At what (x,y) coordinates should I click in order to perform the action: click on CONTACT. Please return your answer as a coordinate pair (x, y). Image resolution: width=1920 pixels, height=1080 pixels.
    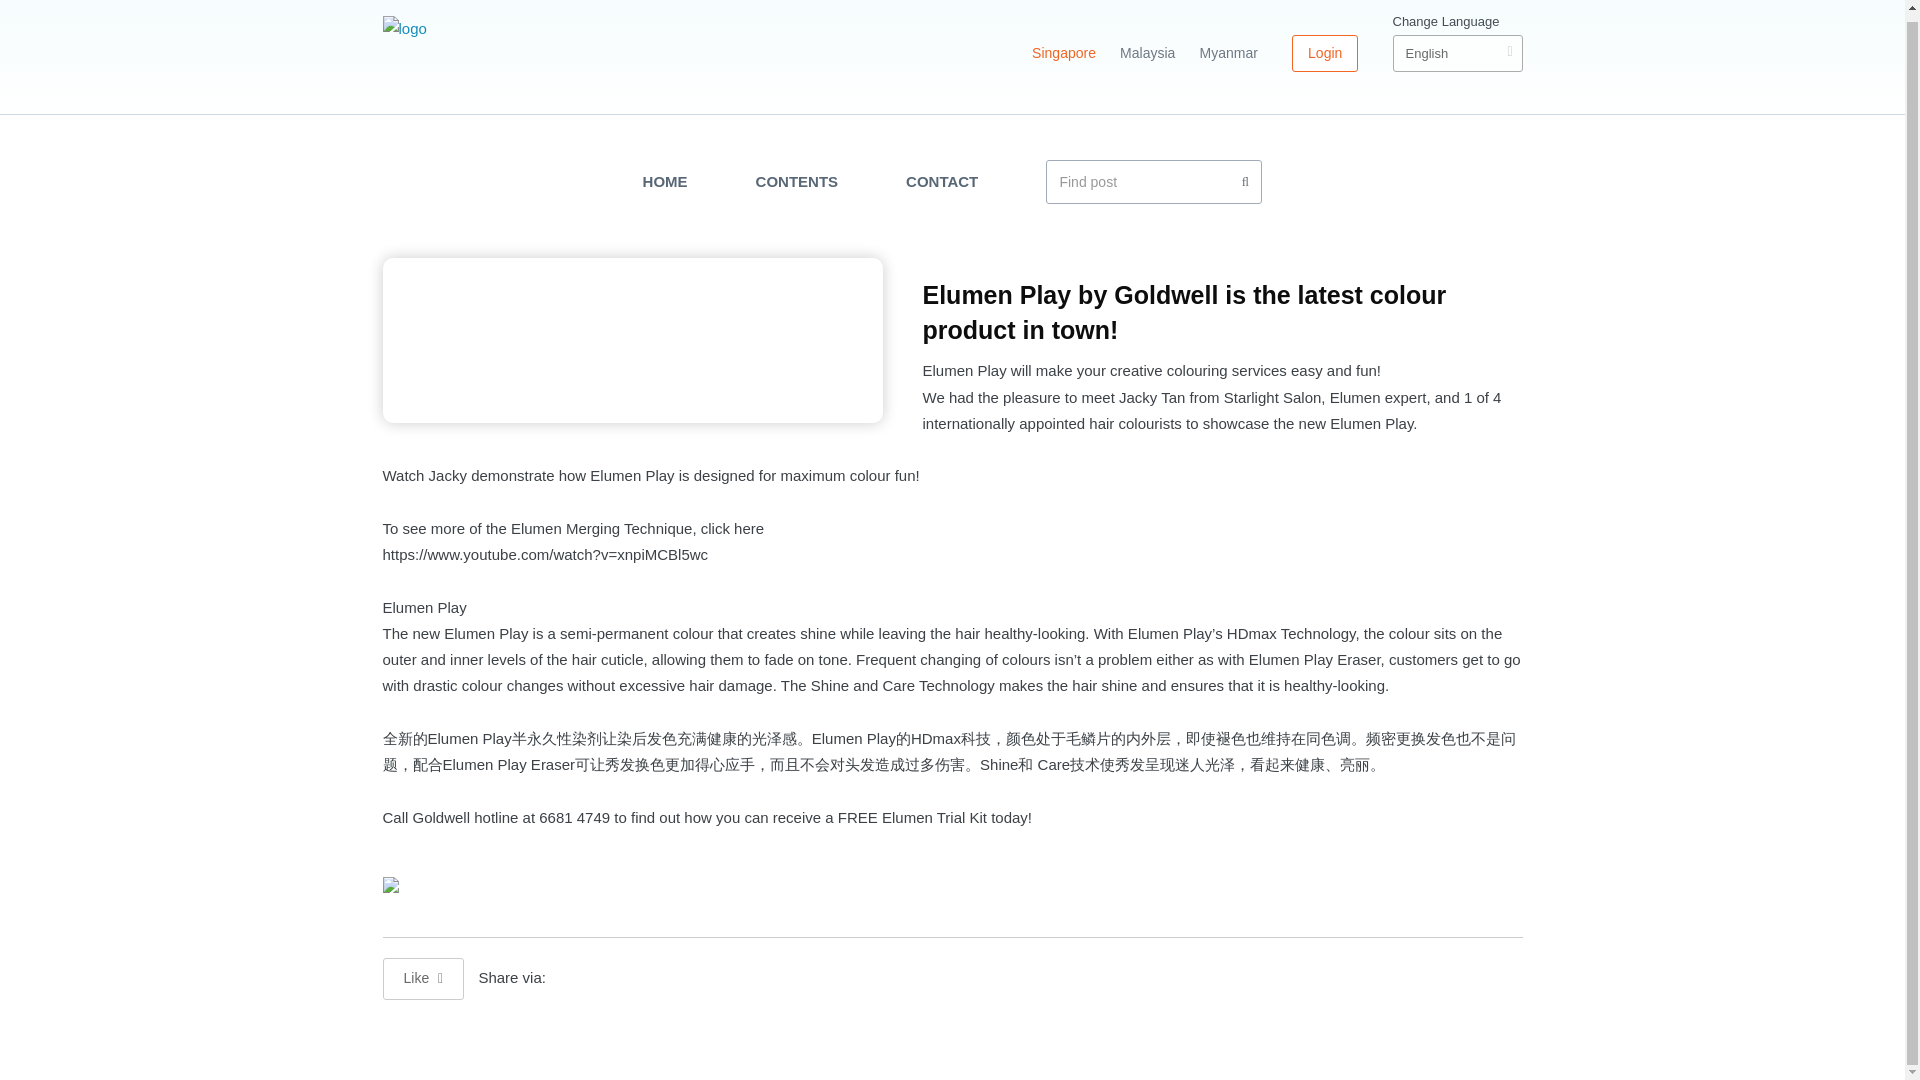
    Looking at the image, I should click on (942, 182).